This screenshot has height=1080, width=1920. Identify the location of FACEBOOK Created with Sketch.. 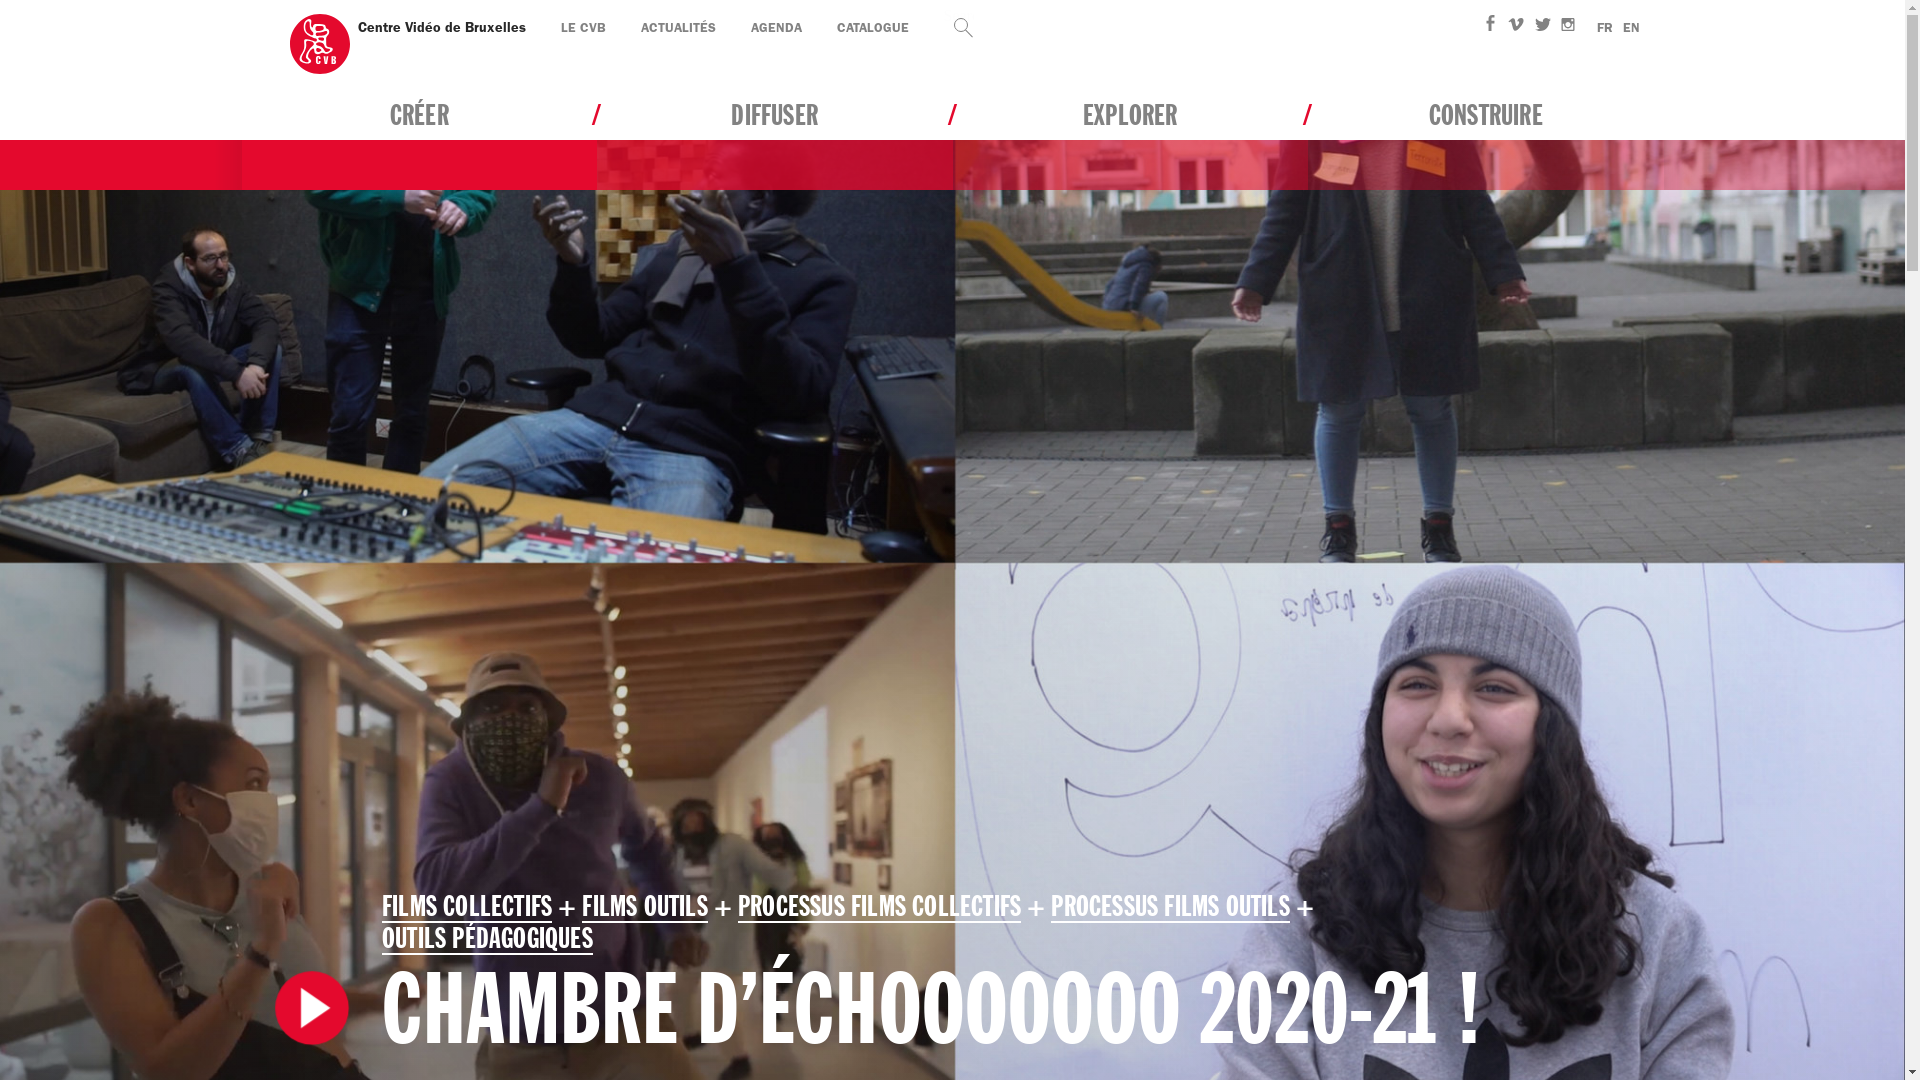
(1493, 26).